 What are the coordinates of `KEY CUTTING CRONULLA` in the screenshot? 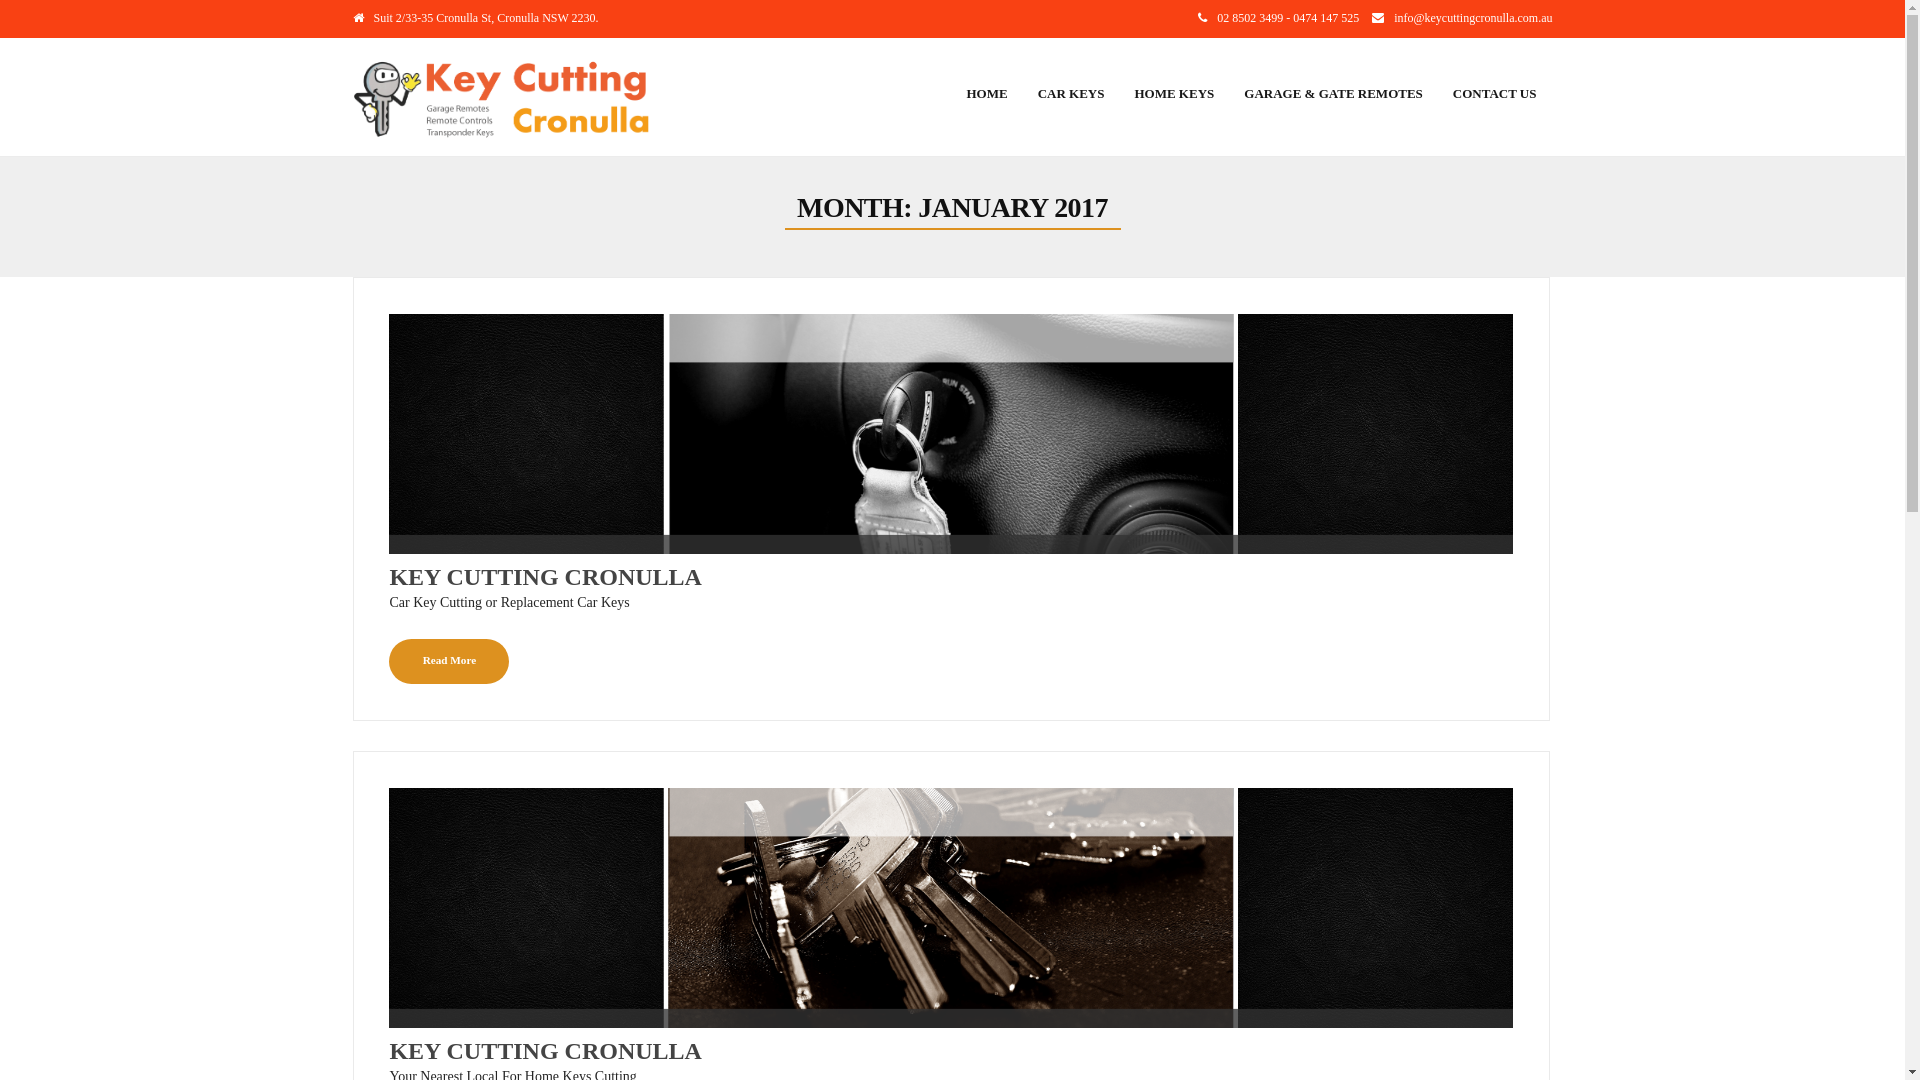 It's located at (951, 577).